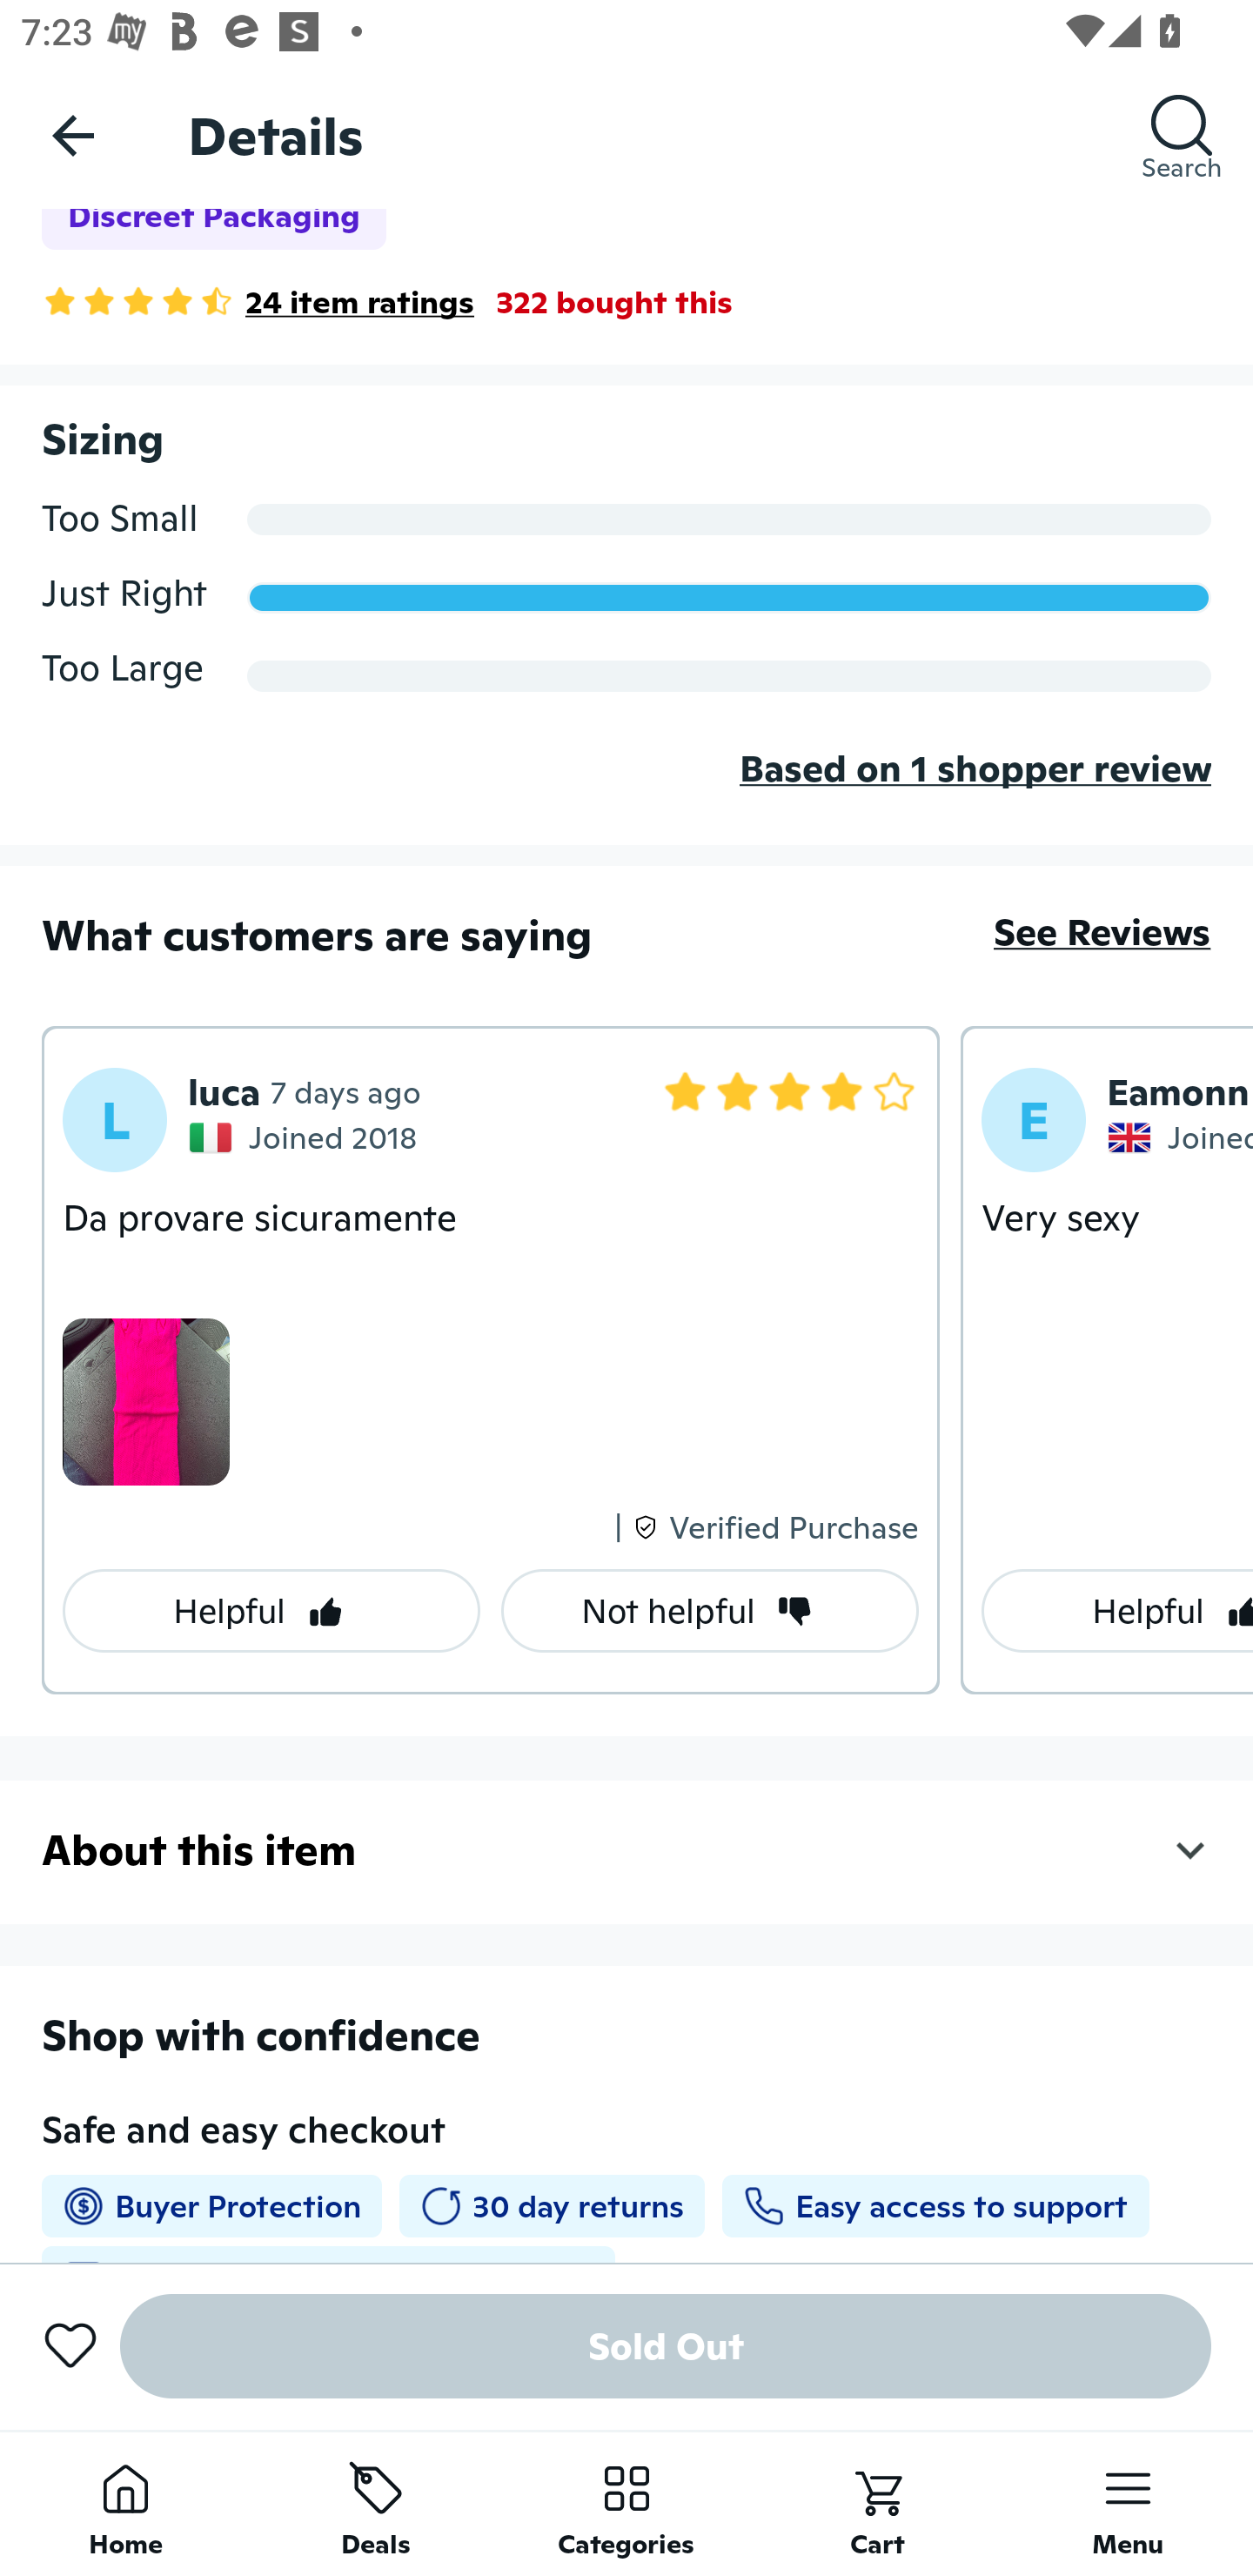 This screenshot has width=1253, height=2576. Describe the element at coordinates (213, 229) in the screenshot. I see `Discreet Packaging` at that location.